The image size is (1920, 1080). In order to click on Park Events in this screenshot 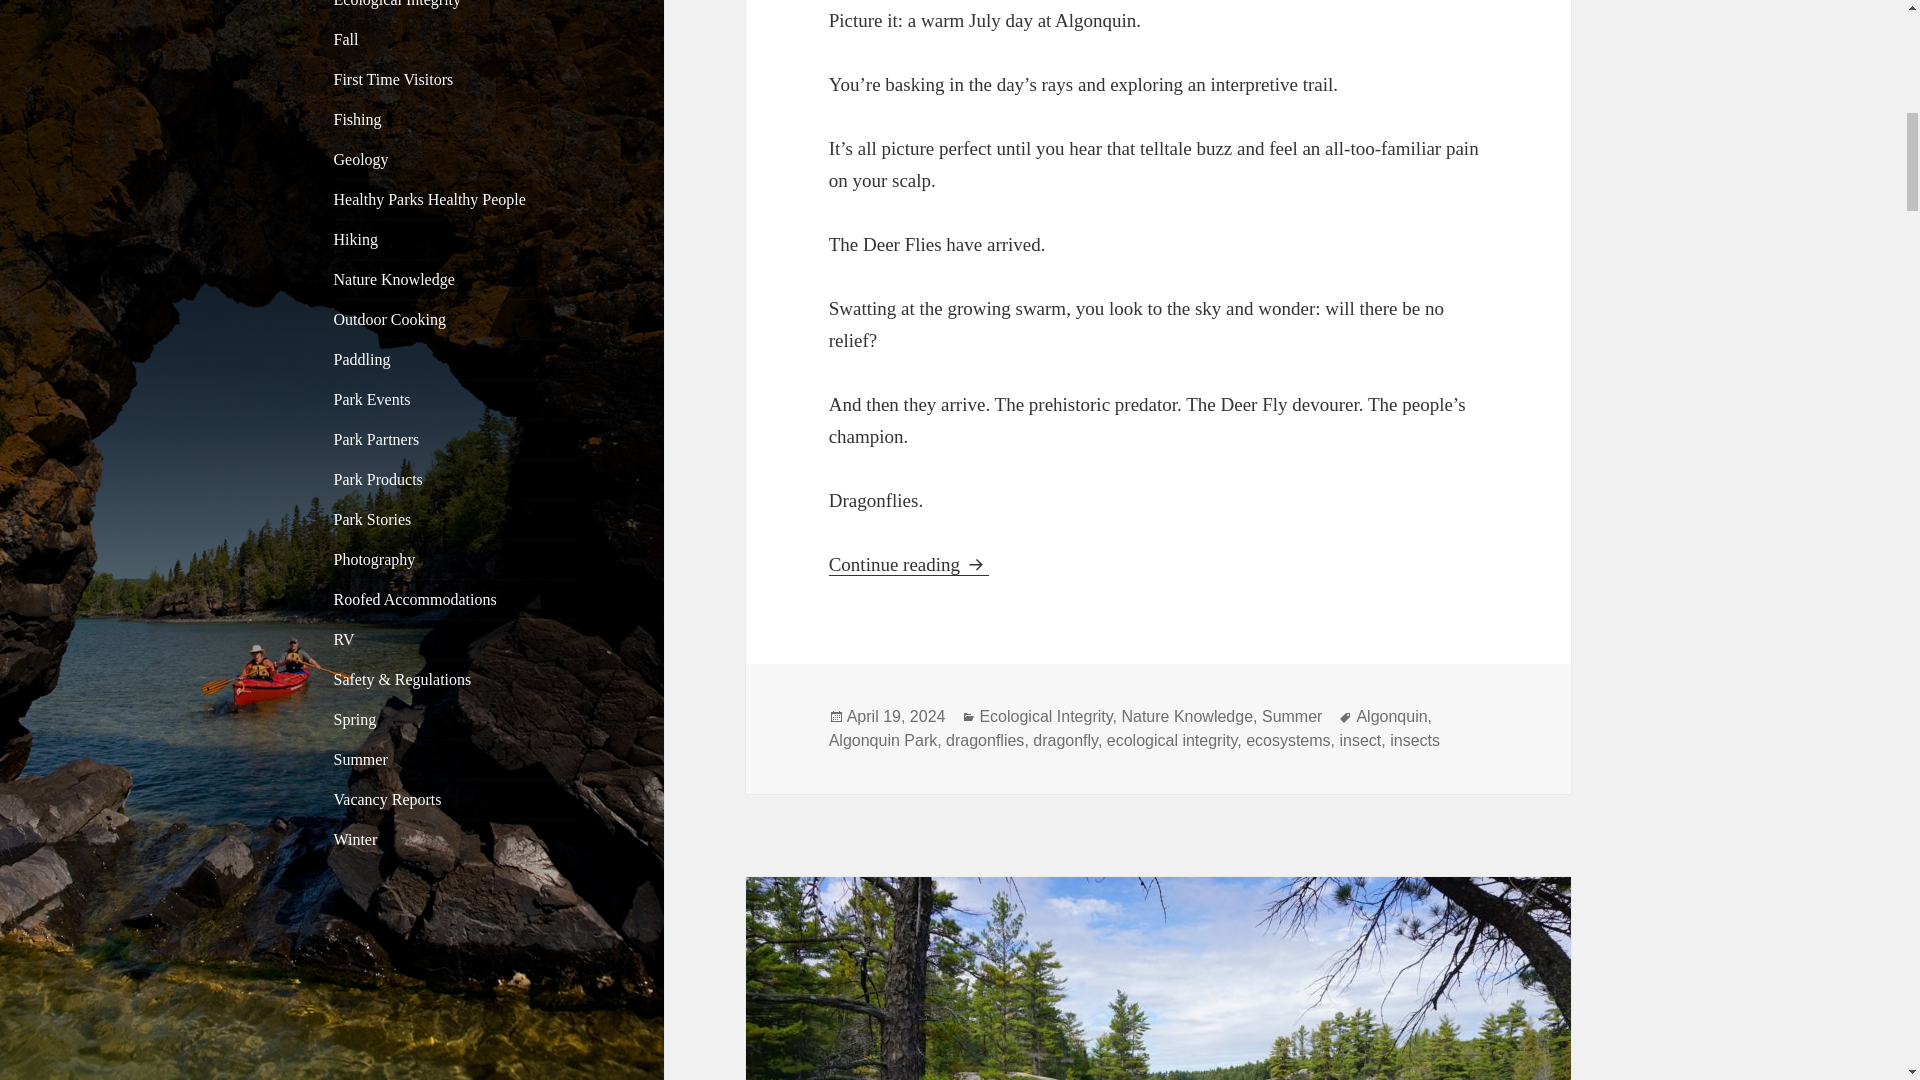, I will do `click(372, 399)`.